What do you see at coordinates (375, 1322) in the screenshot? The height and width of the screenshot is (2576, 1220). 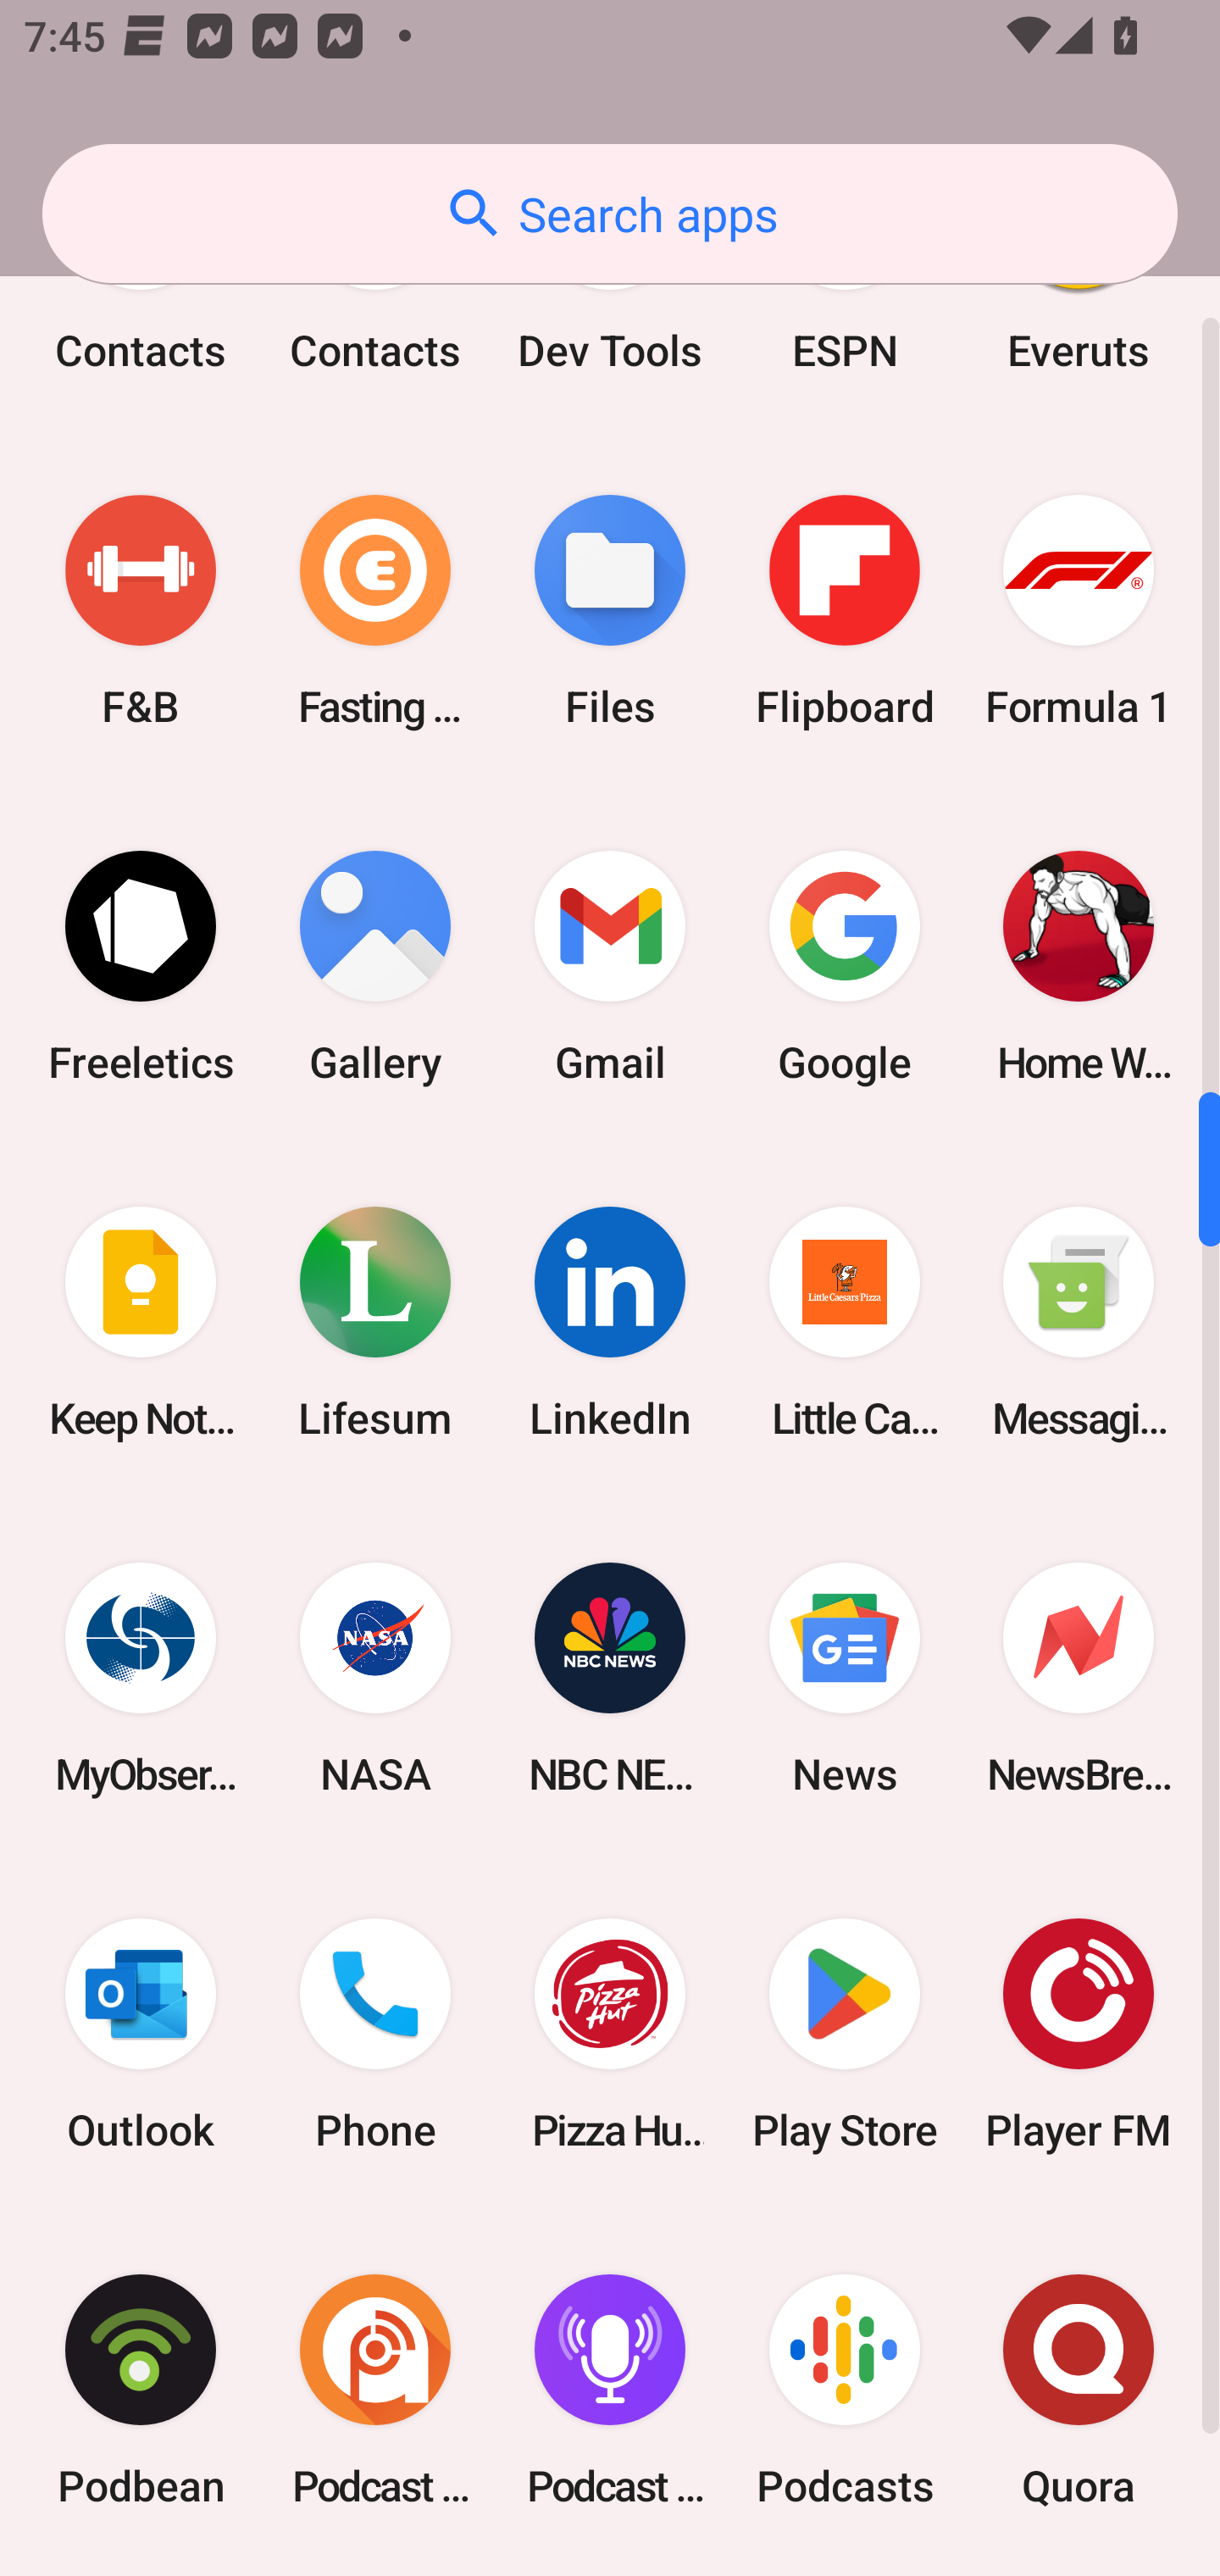 I see `Lifesum` at bounding box center [375, 1322].